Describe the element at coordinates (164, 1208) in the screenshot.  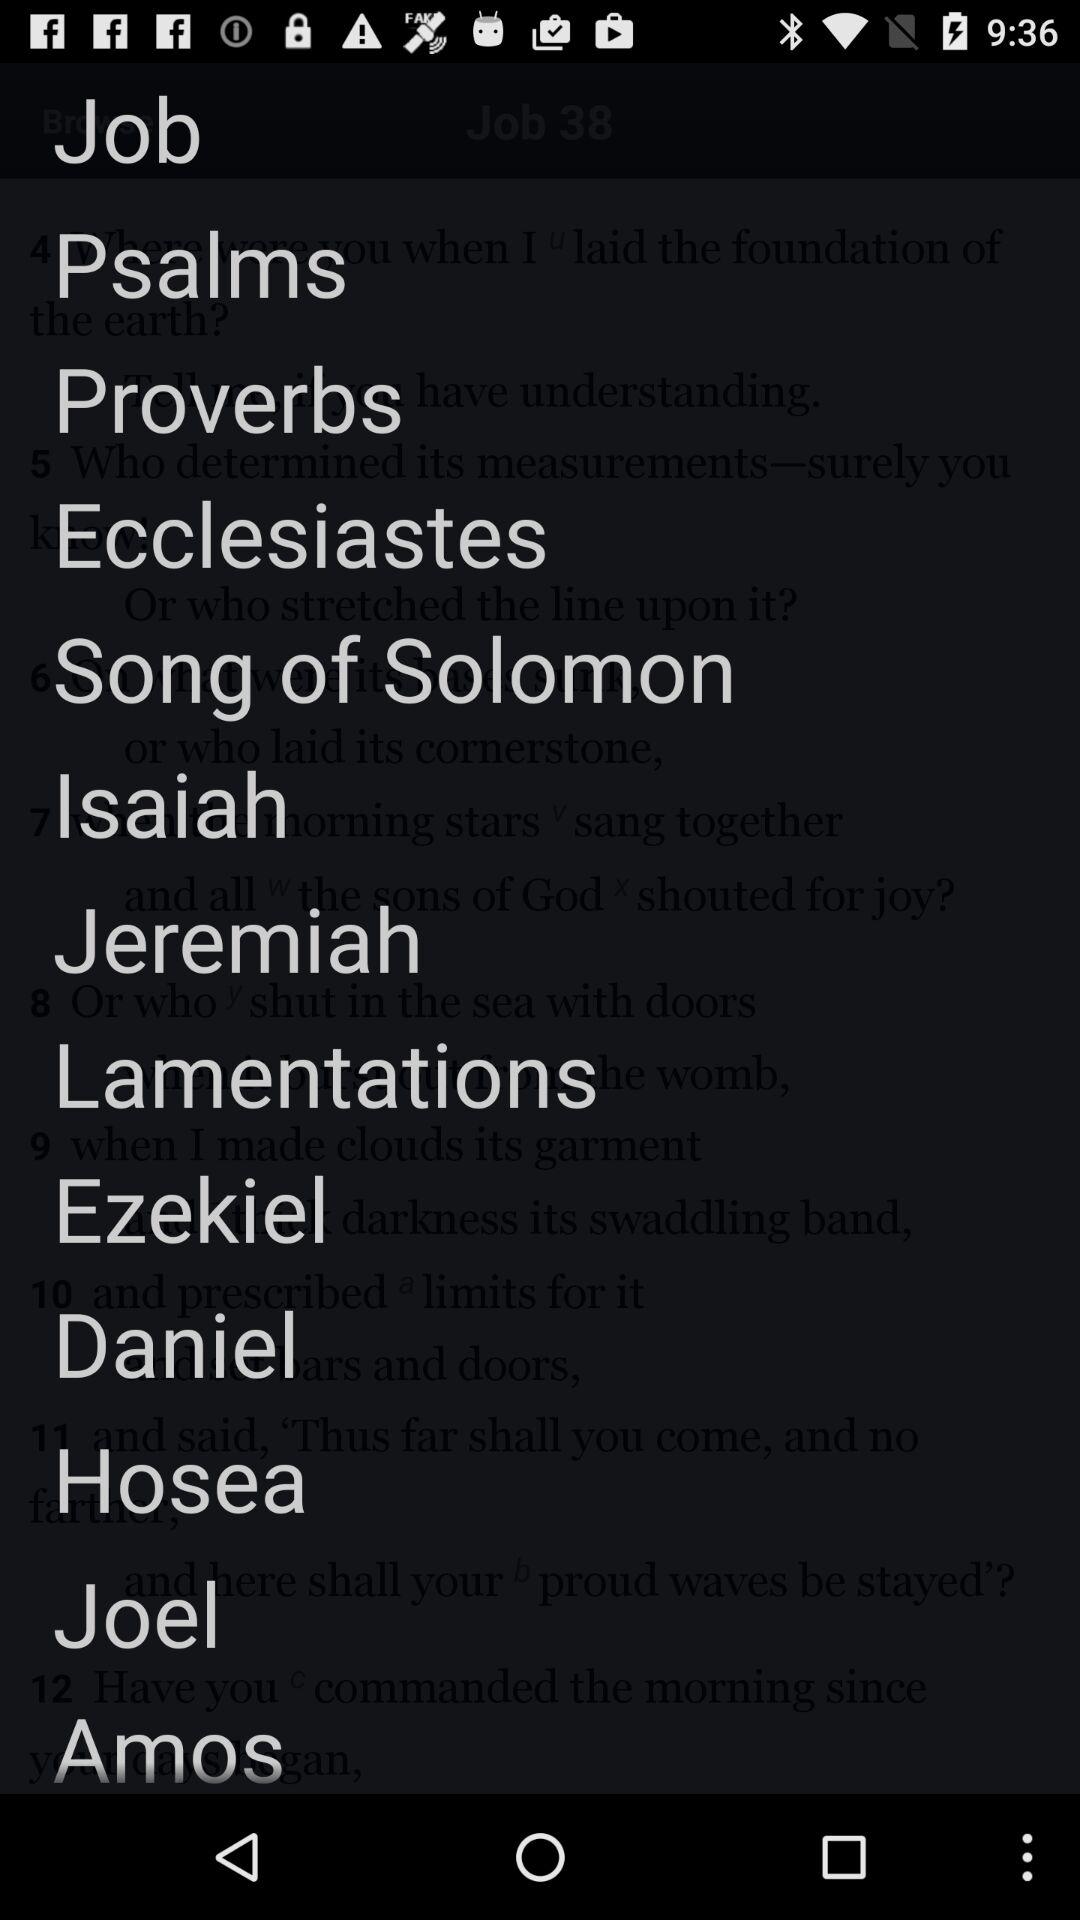
I see `tap ezekiel item` at that location.